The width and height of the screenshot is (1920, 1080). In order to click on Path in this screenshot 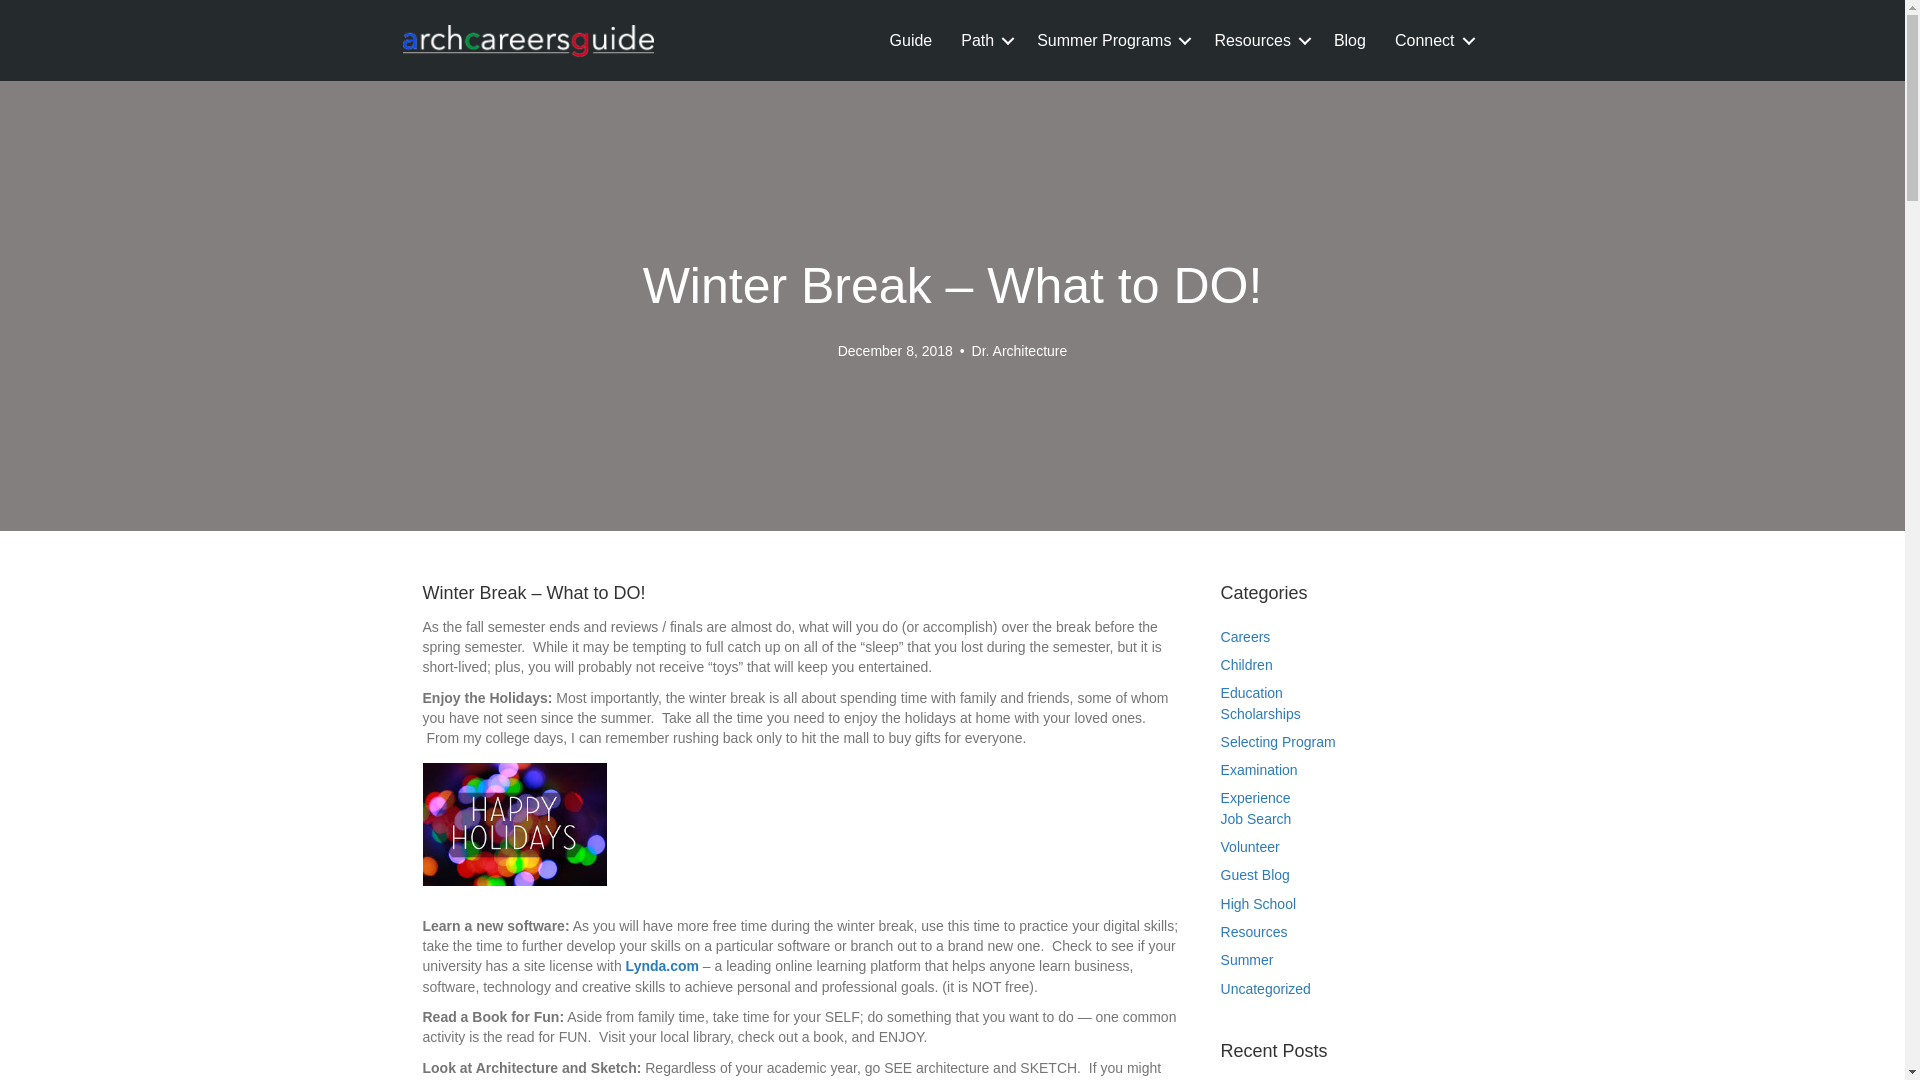, I will do `click(984, 40)`.